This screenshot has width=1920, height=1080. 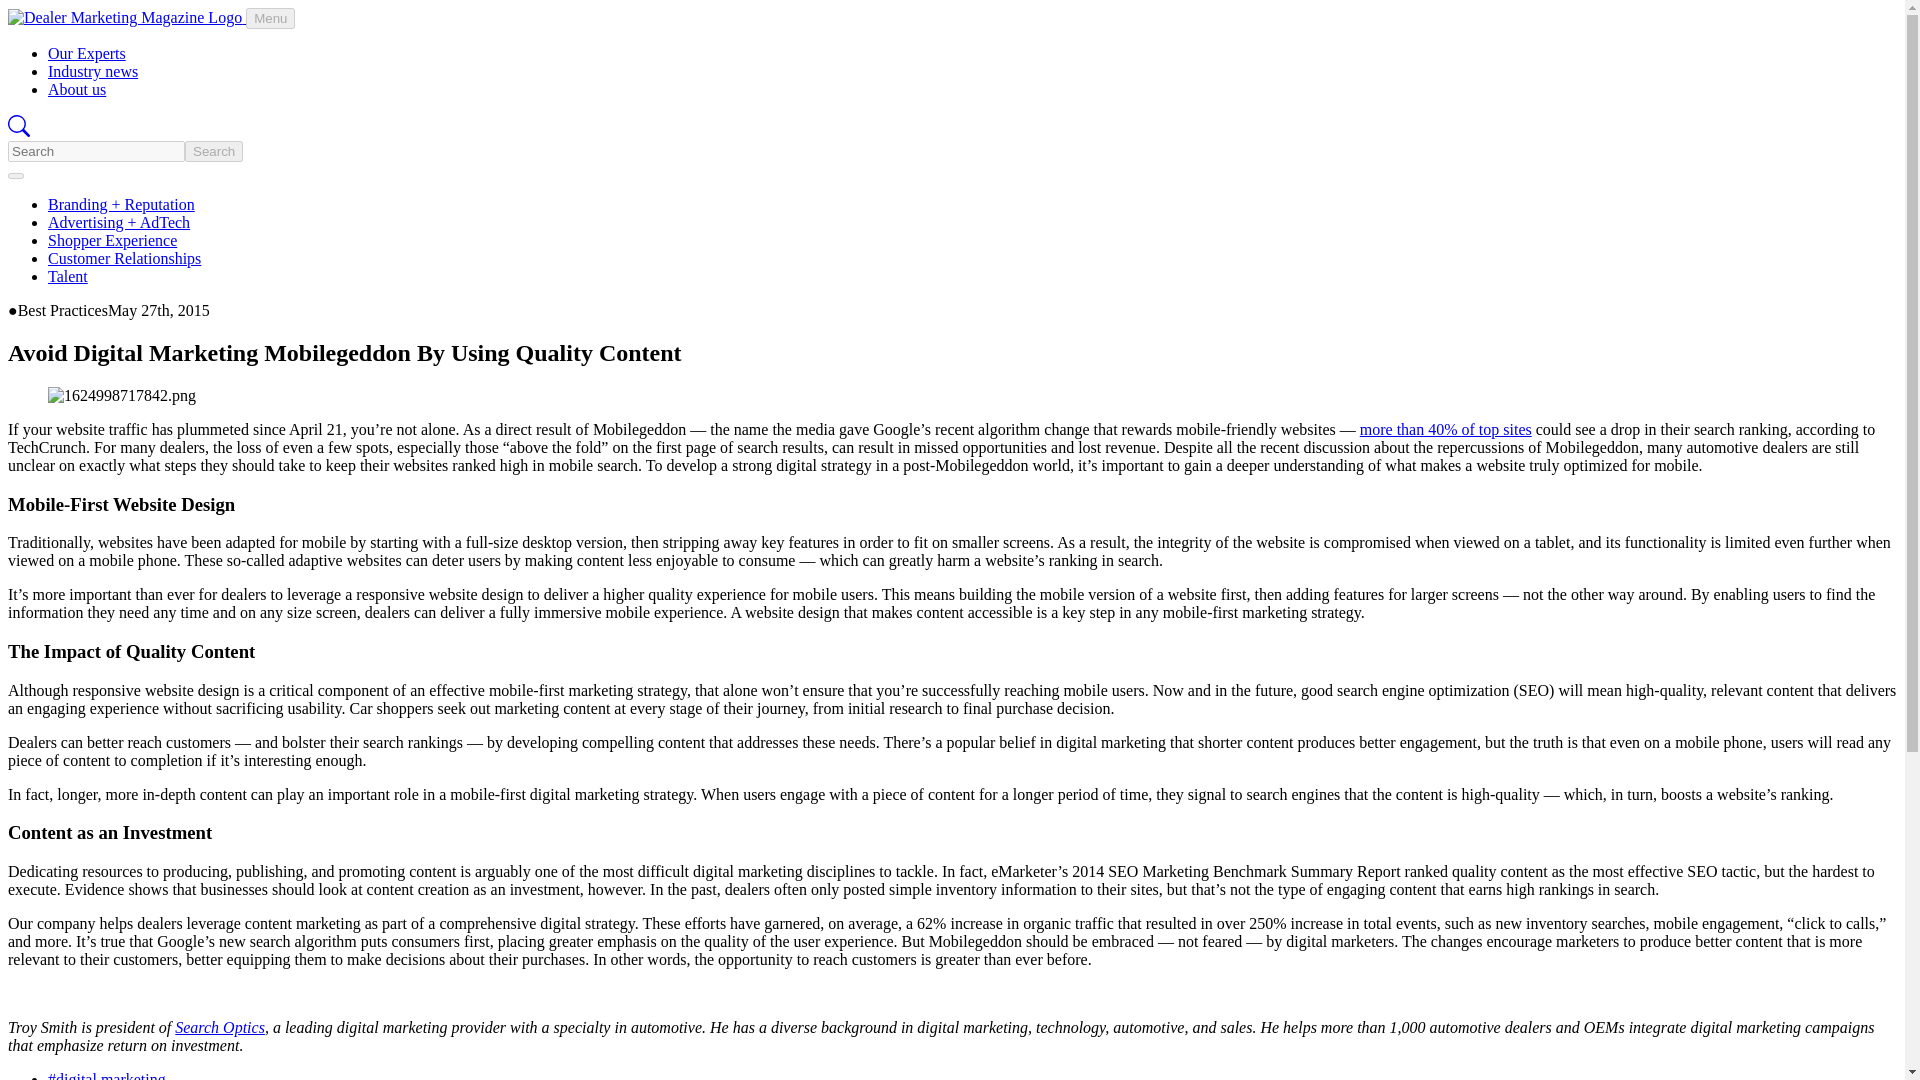 What do you see at coordinates (93, 70) in the screenshot?
I see `Industry news` at bounding box center [93, 70].